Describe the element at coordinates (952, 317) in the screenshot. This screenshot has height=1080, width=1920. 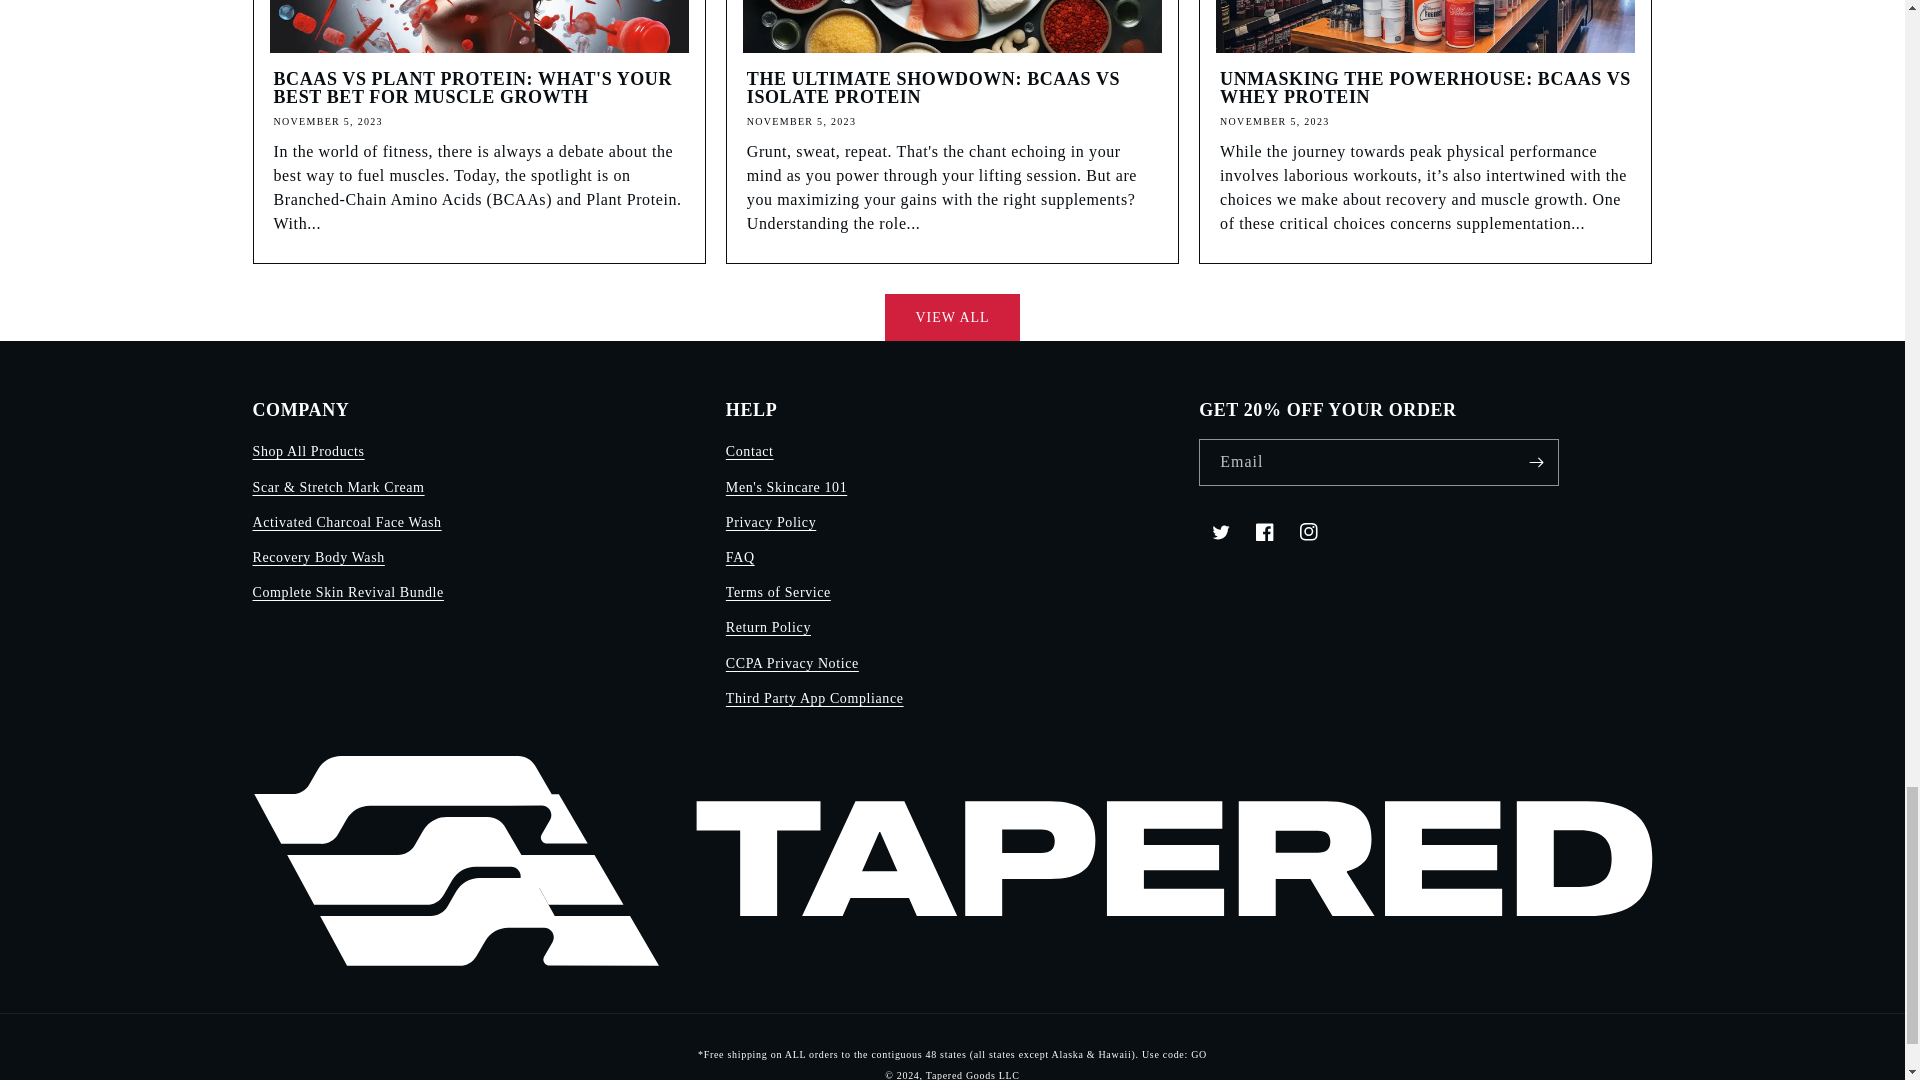
I see `VIEW ALL` at that location.